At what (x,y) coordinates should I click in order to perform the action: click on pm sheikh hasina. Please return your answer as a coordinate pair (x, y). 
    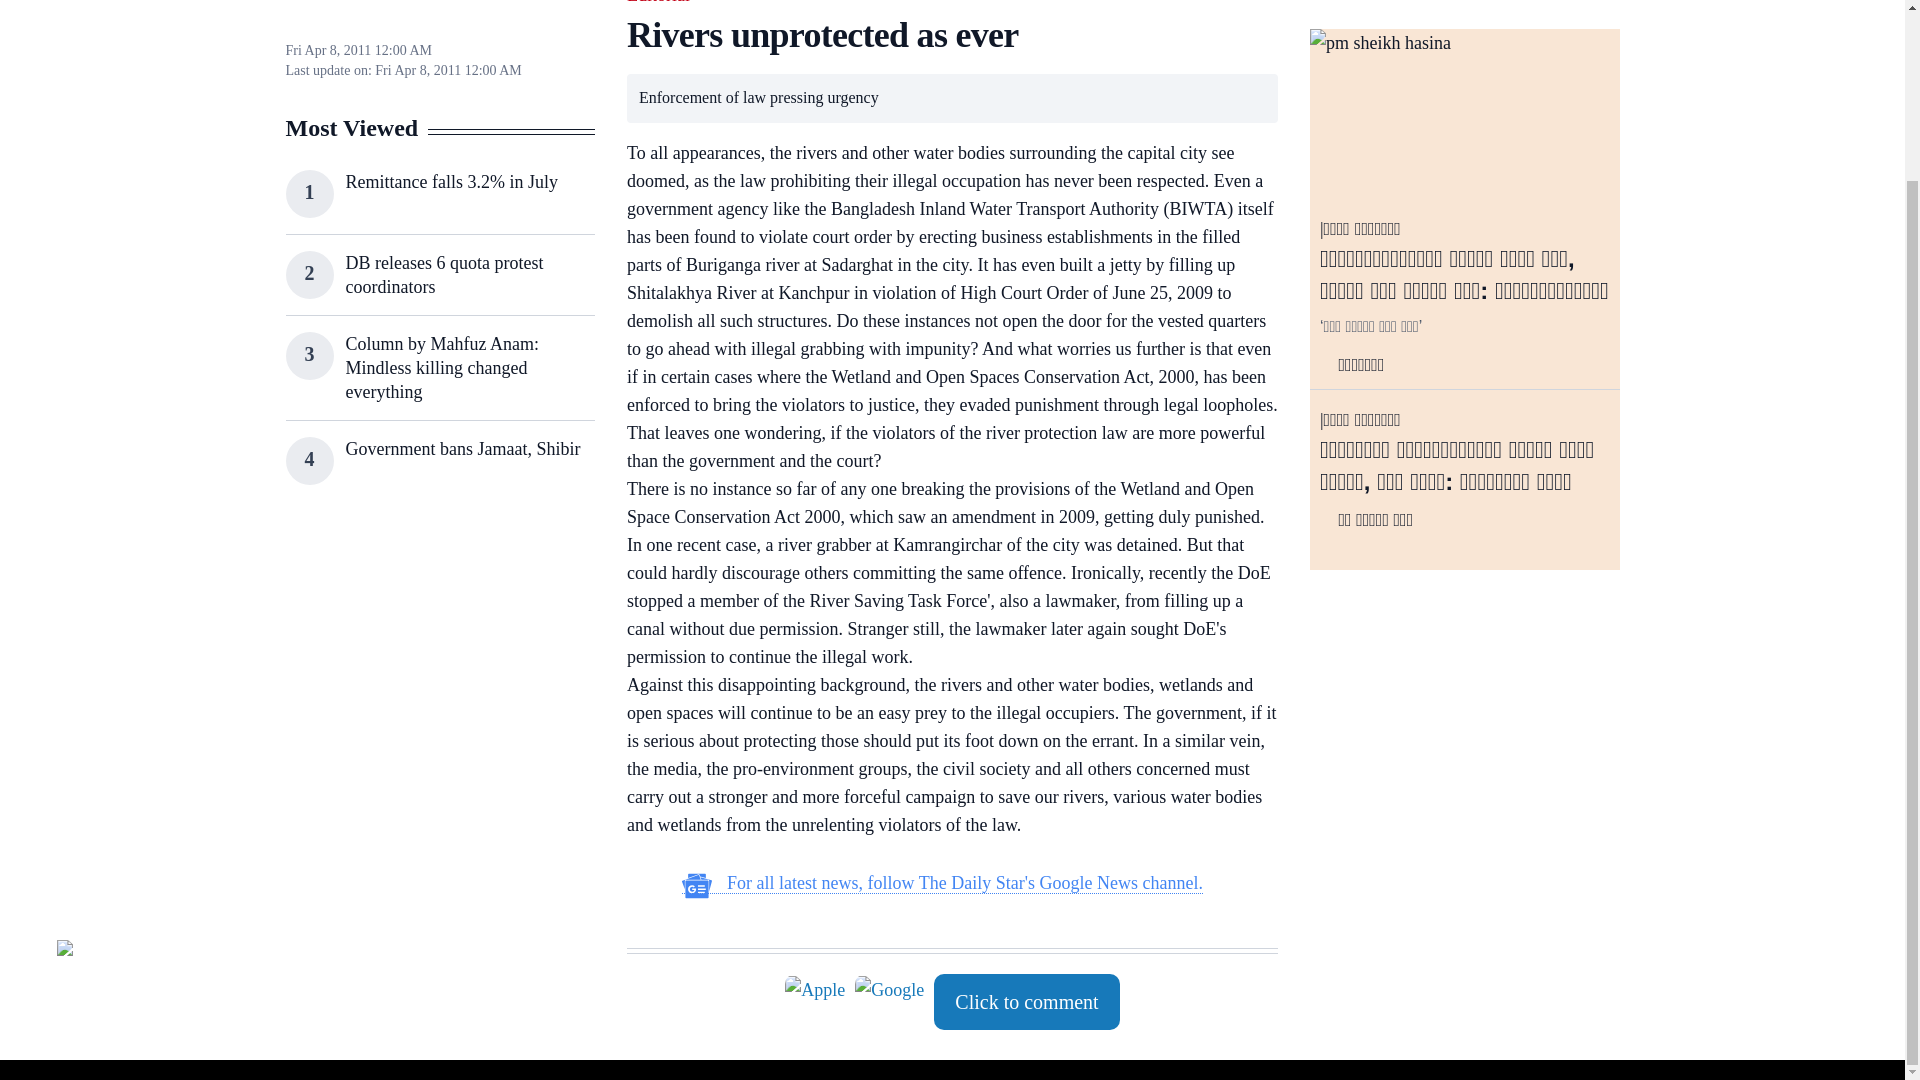
    Looking at the image, I should click on (1464, 116).